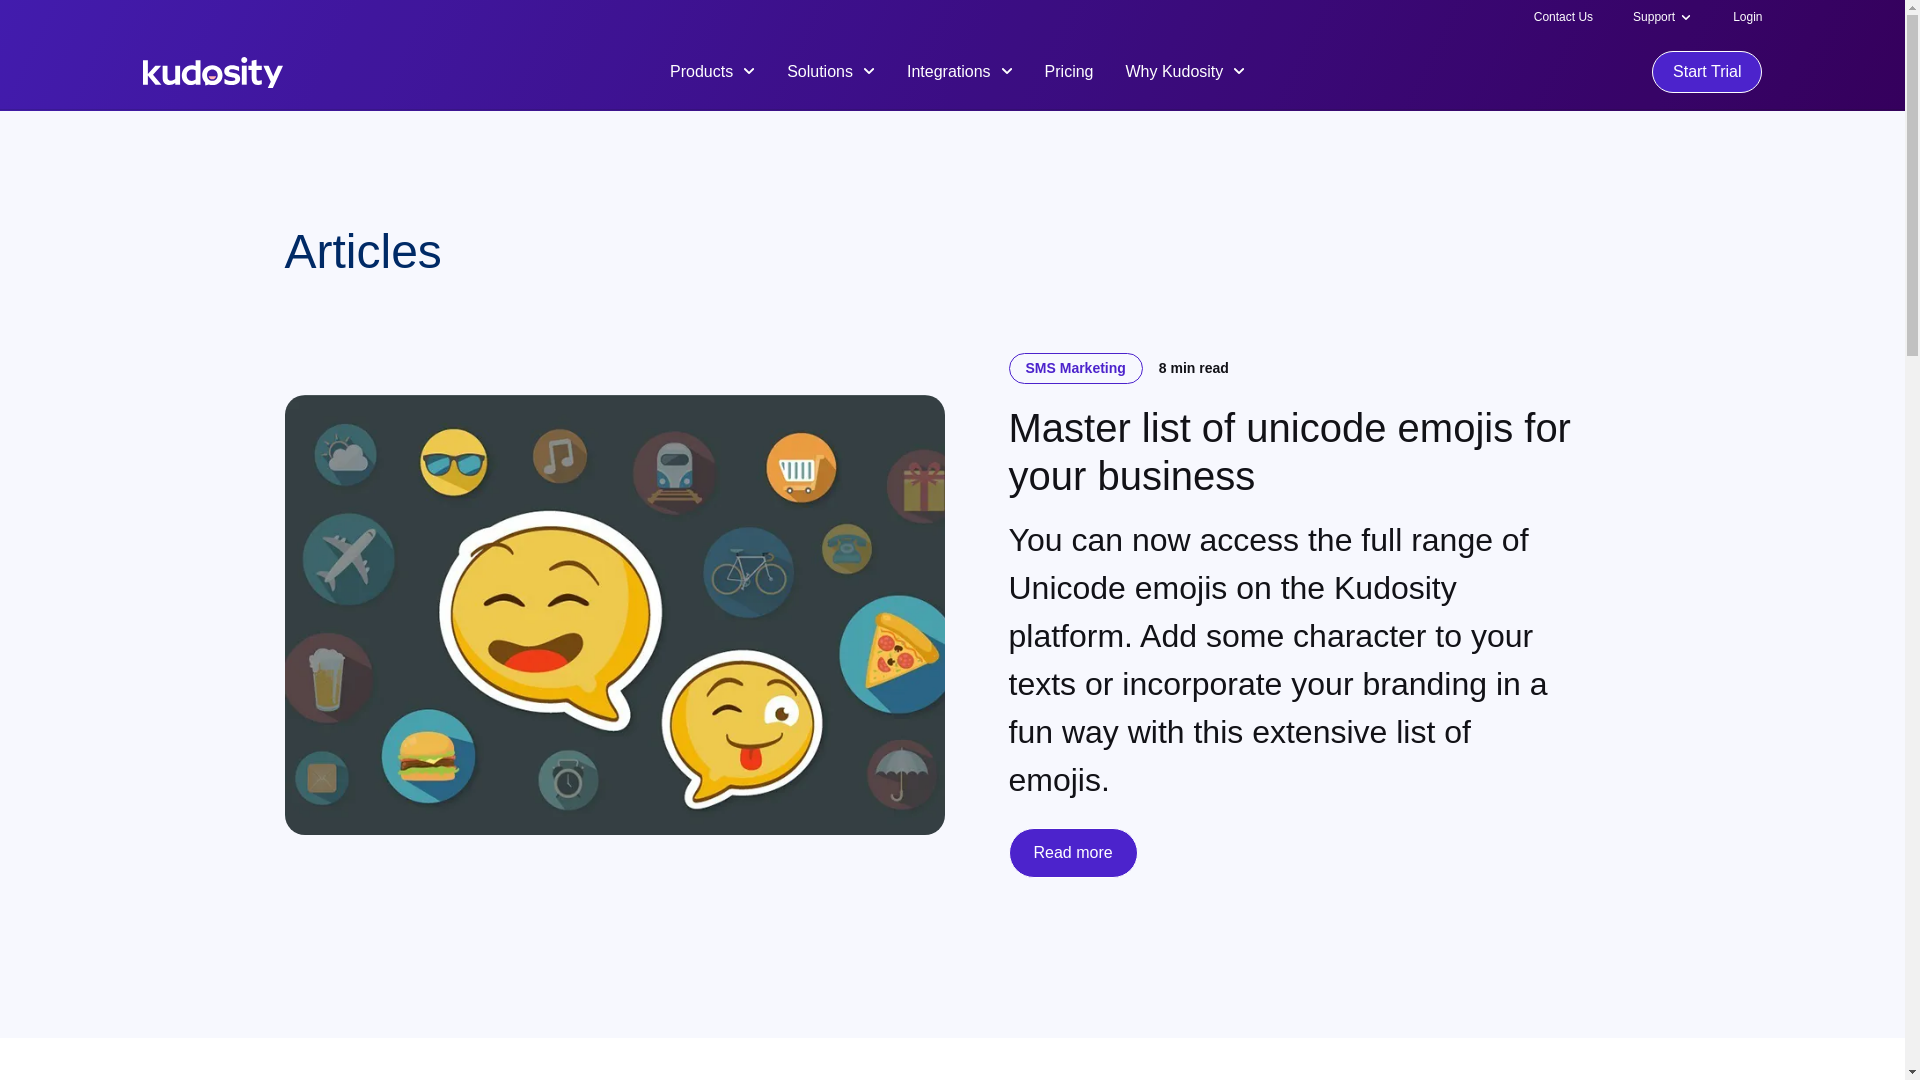 The image size is (1920, 1080). I want to click on Products, so click(712, 70).